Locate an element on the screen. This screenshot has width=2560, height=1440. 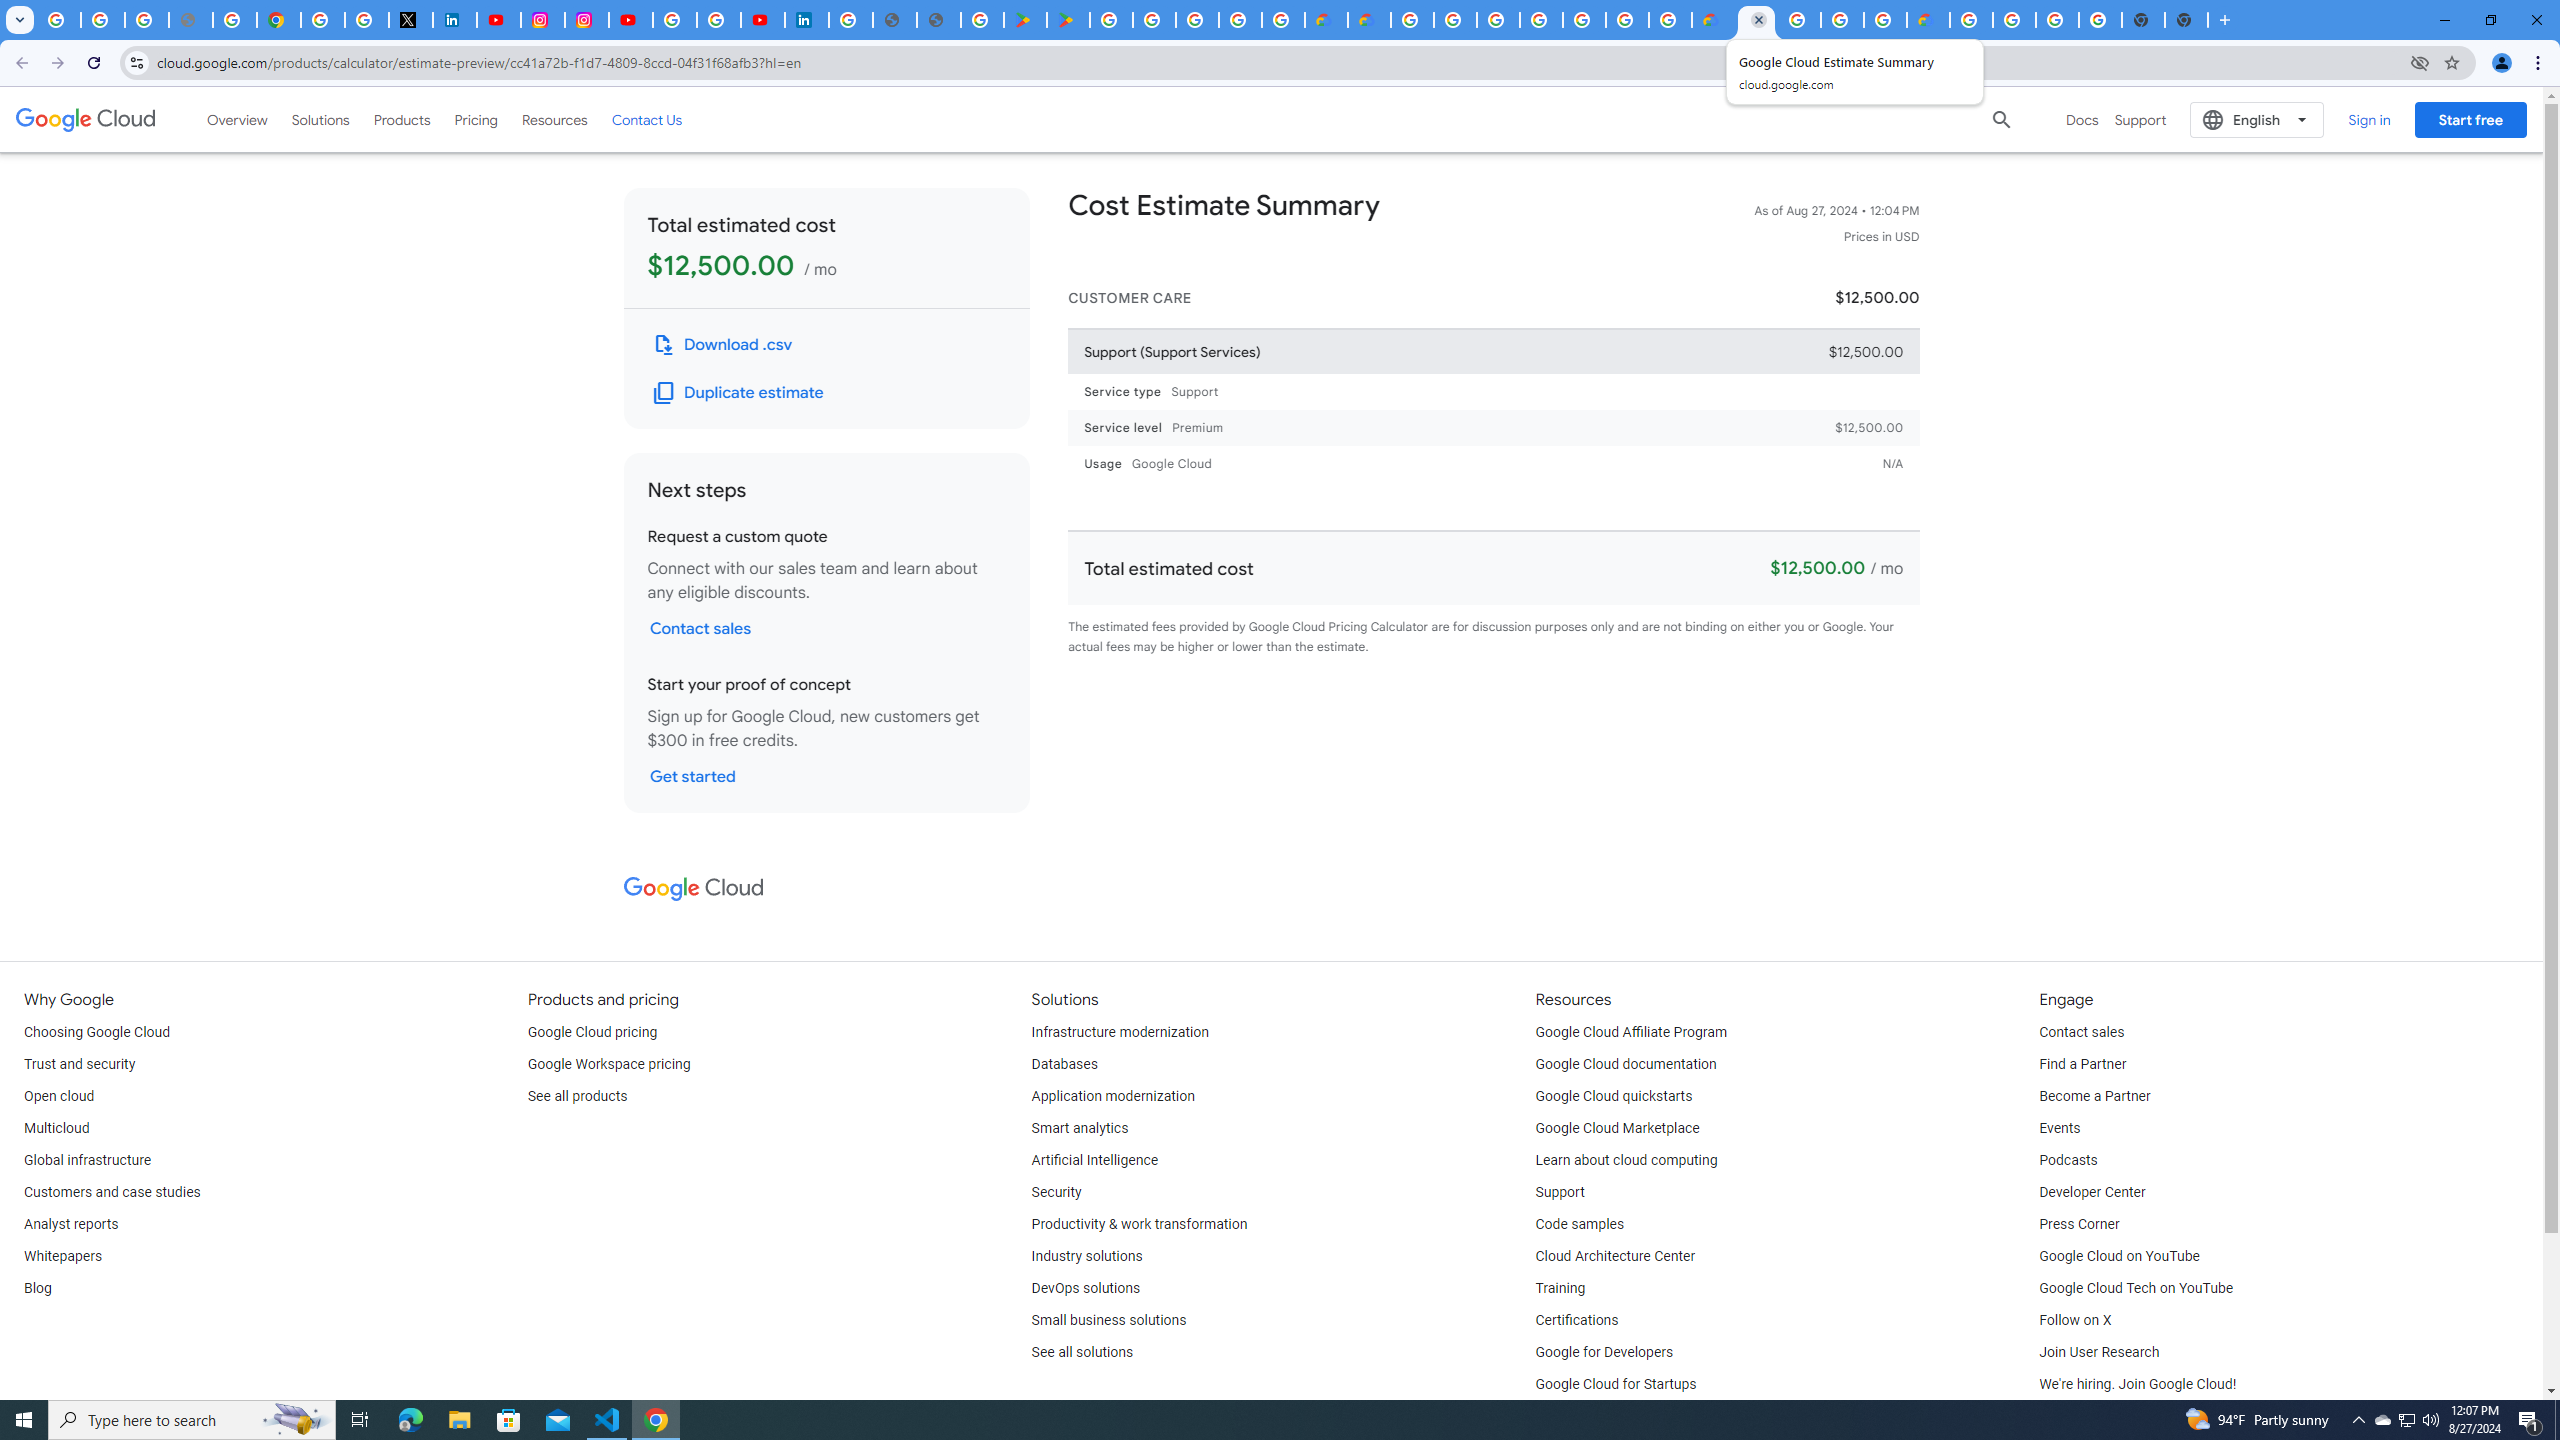
Open cloud is located at coordinates (58, 1097).